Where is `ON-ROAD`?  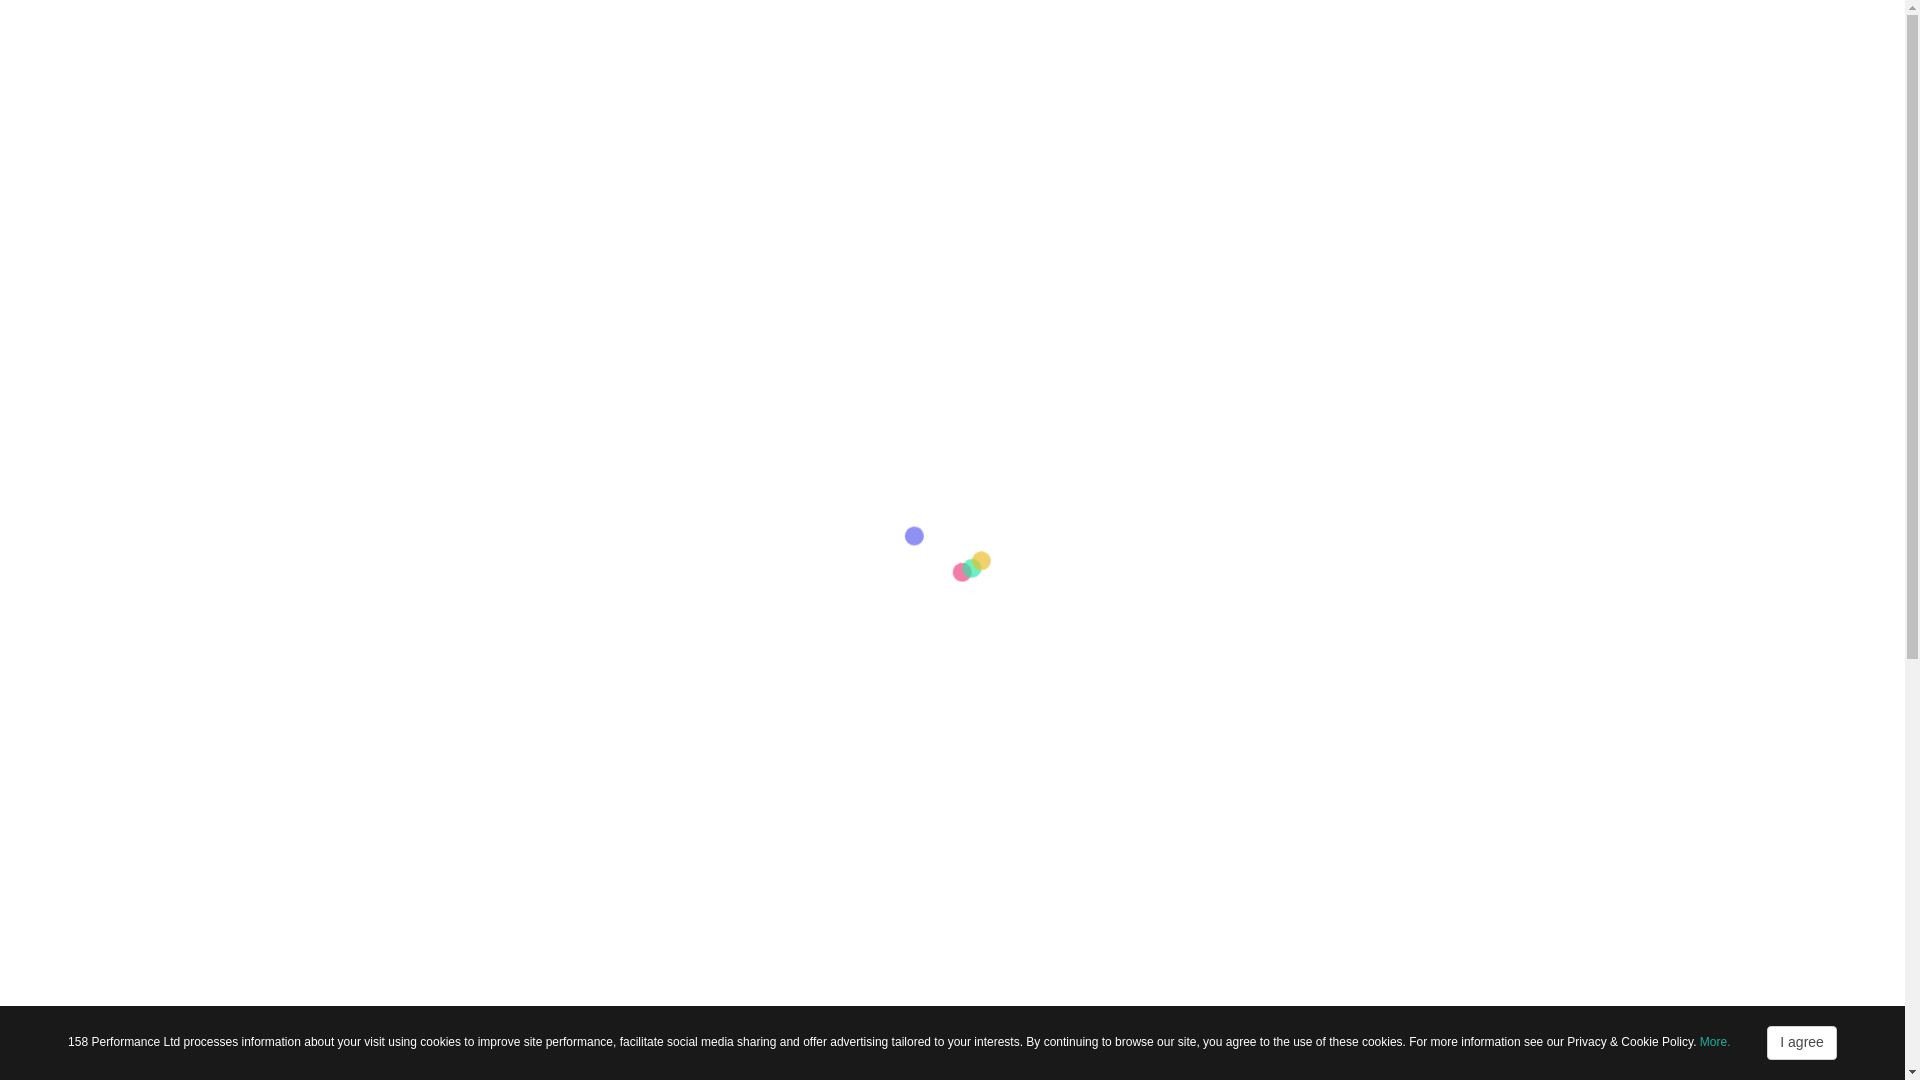 ON-ROAD is located at coordinates (658, 76).